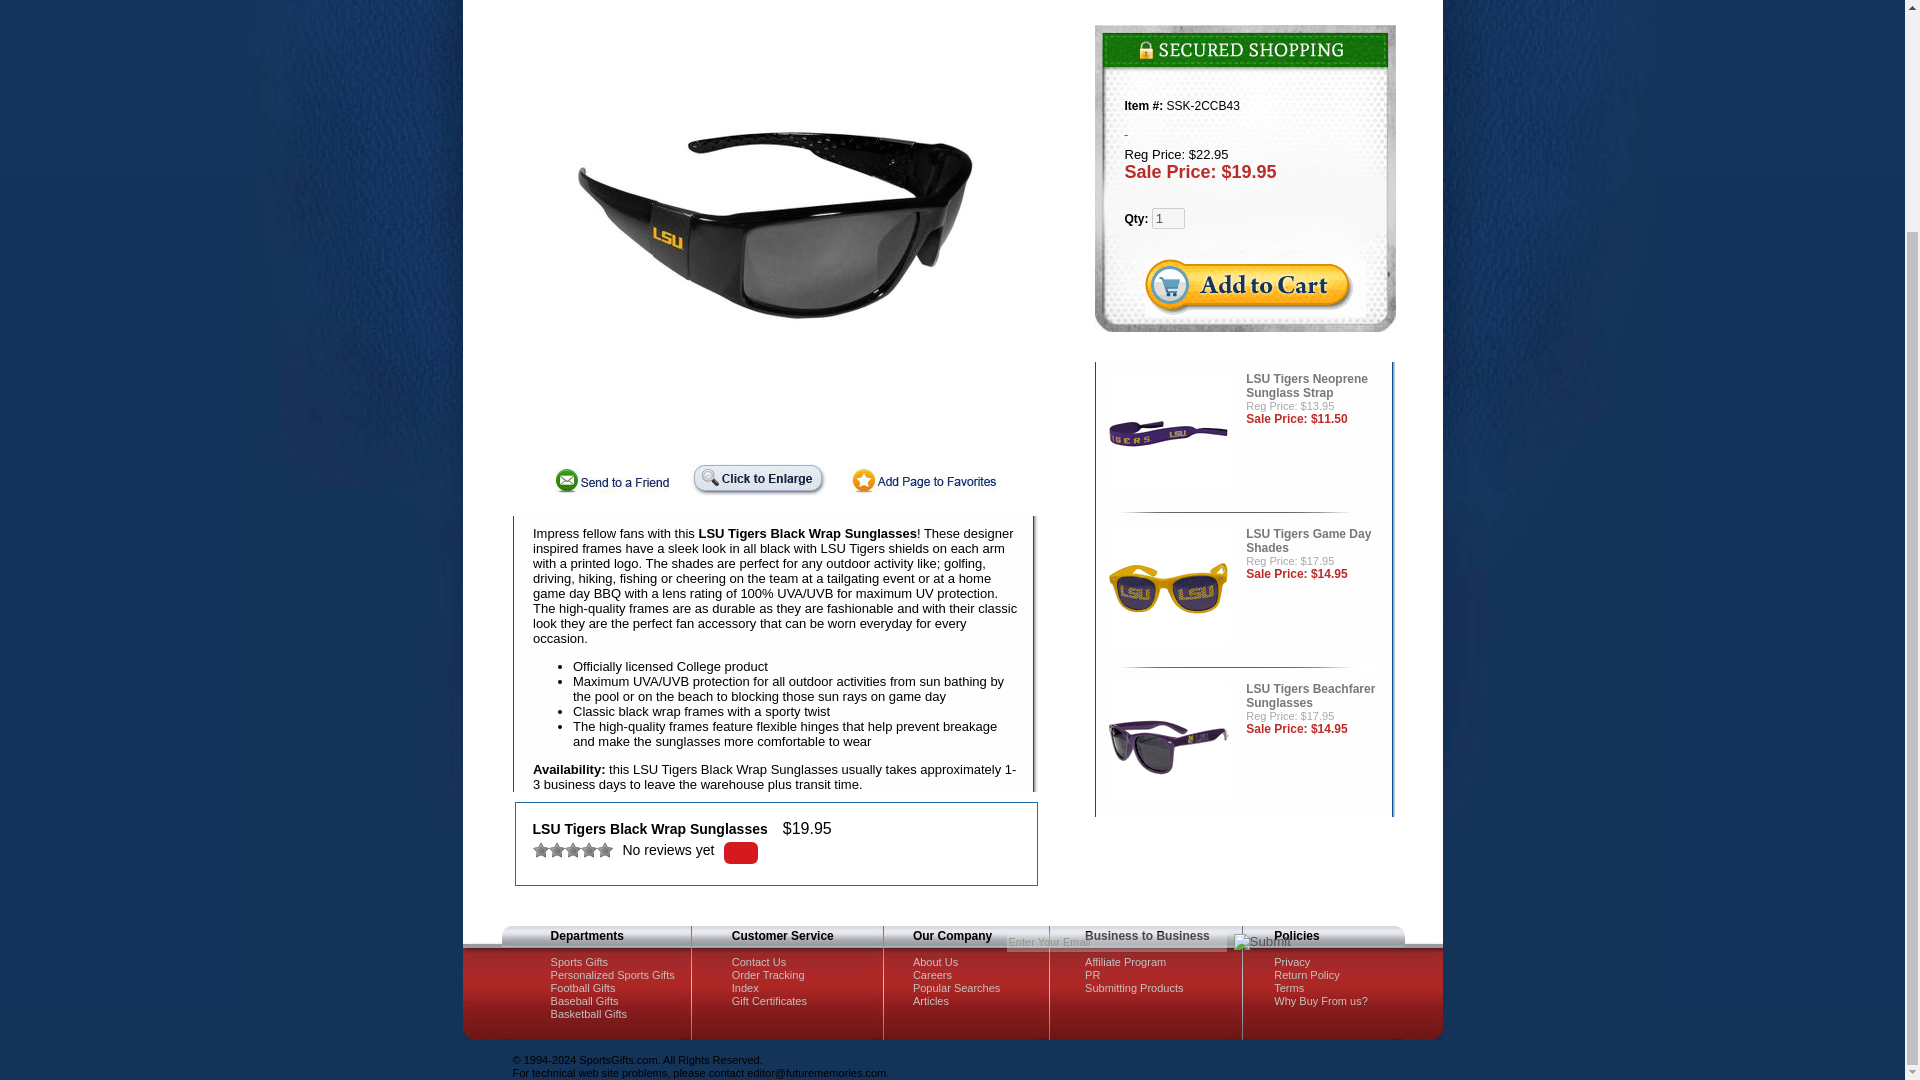  I want to click on Enter Your Email, so click(1116, 942).